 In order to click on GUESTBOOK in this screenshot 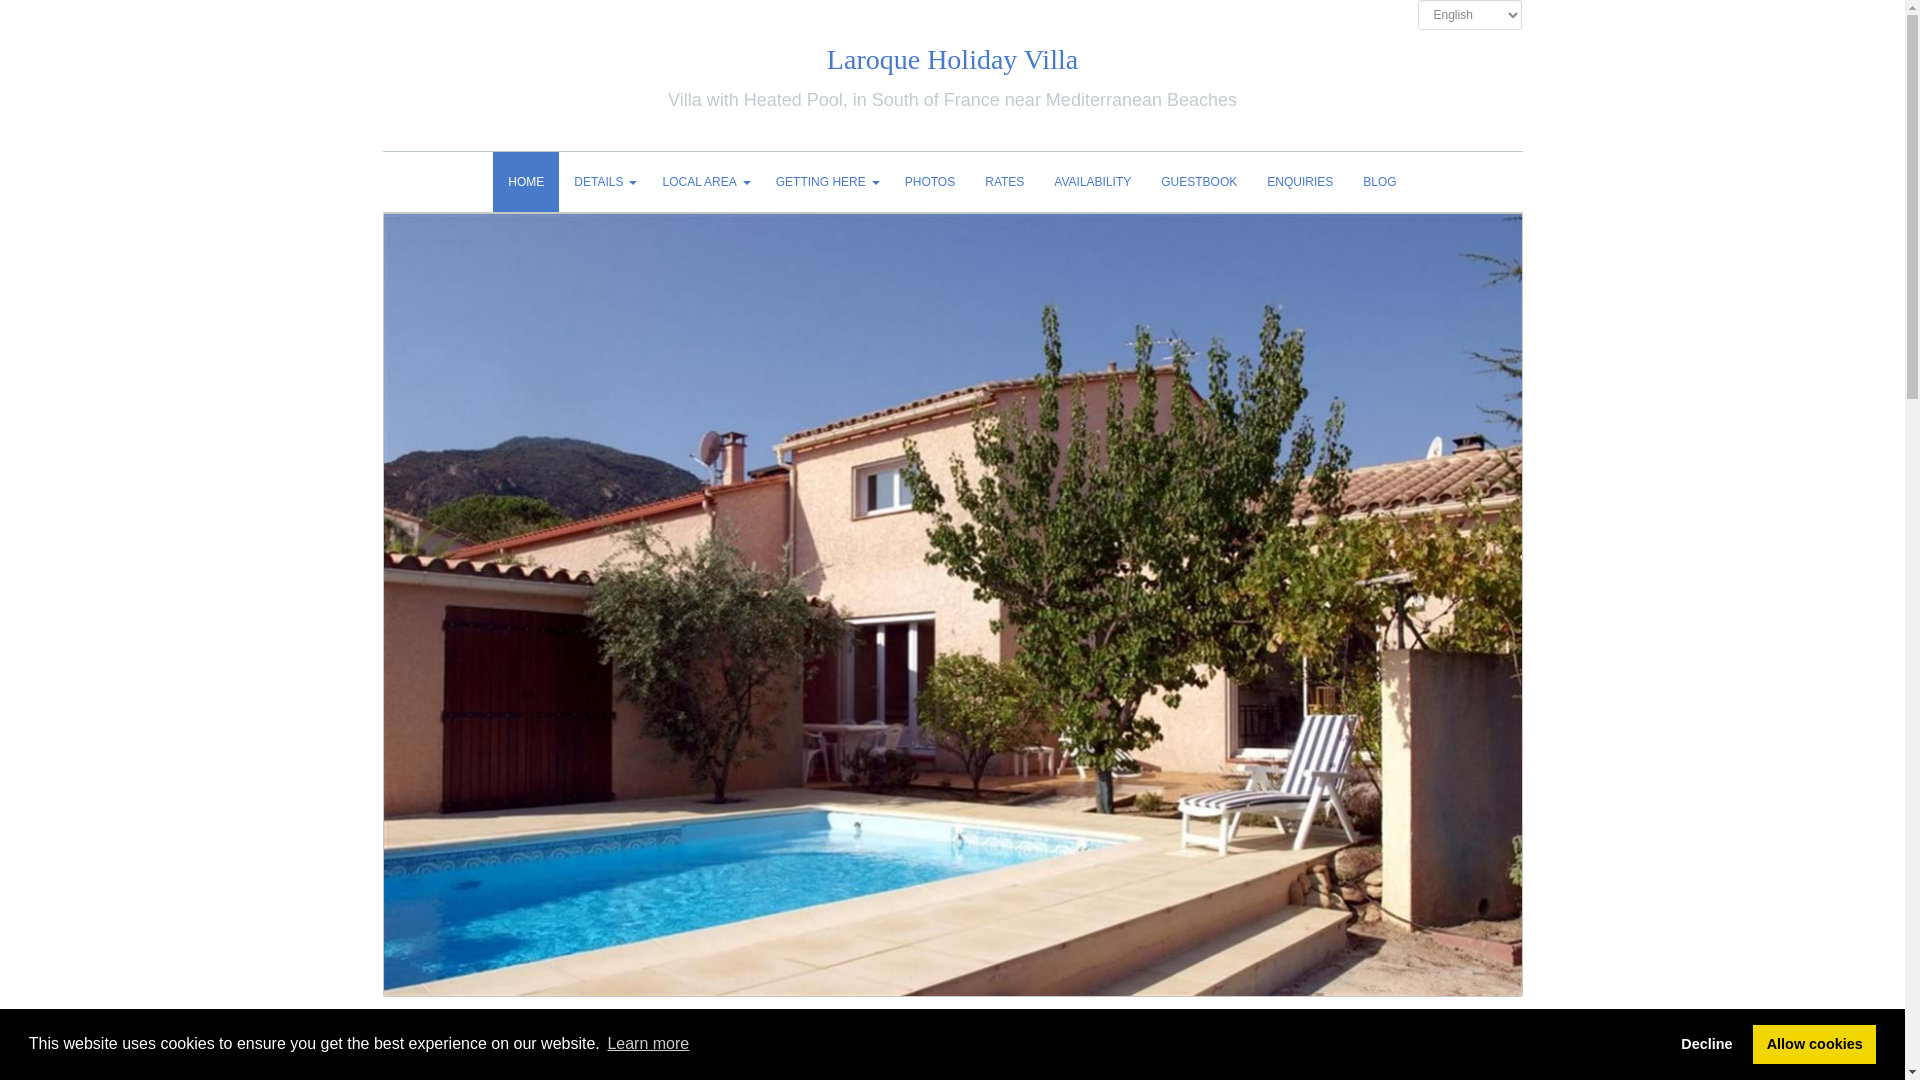, I will do `click(1198, 182)`.